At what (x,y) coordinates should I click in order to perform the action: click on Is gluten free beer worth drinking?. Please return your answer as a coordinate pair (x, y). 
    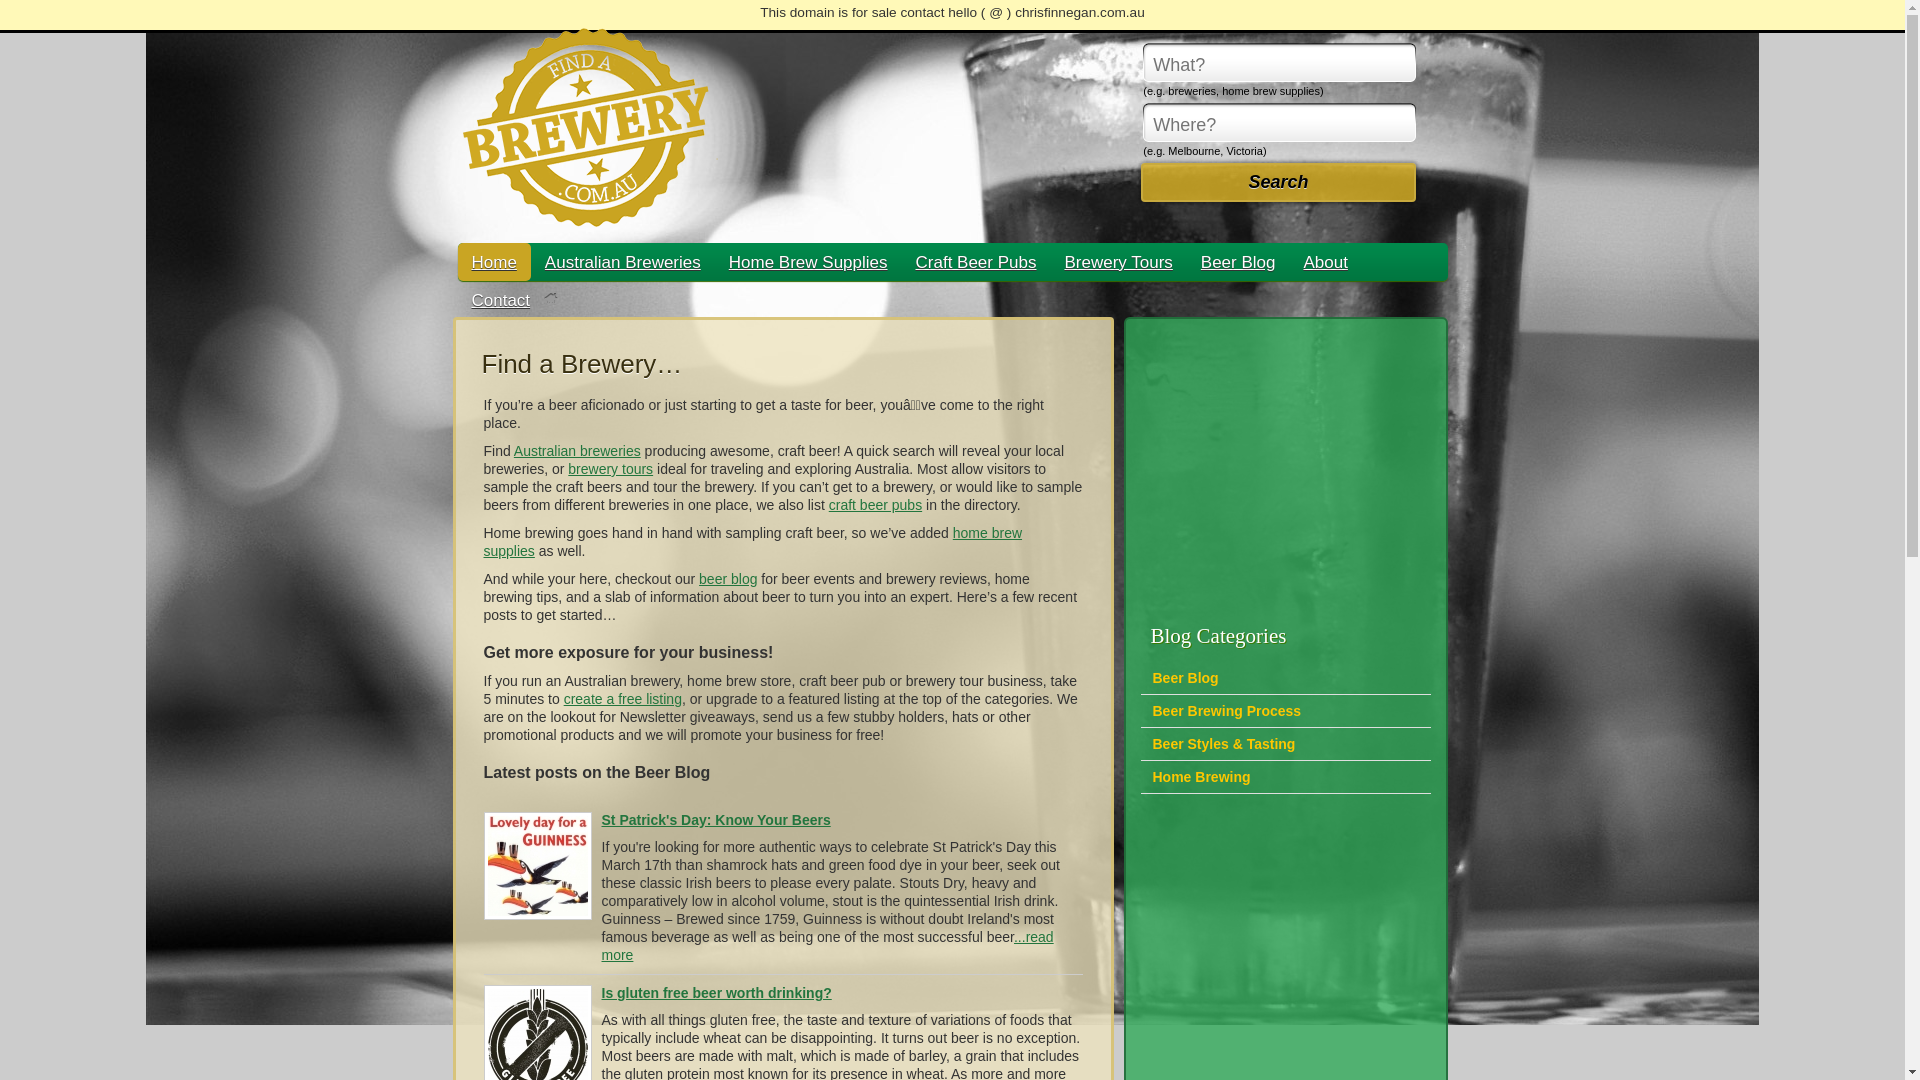
    Looking at the image, I should click on (717, 993).